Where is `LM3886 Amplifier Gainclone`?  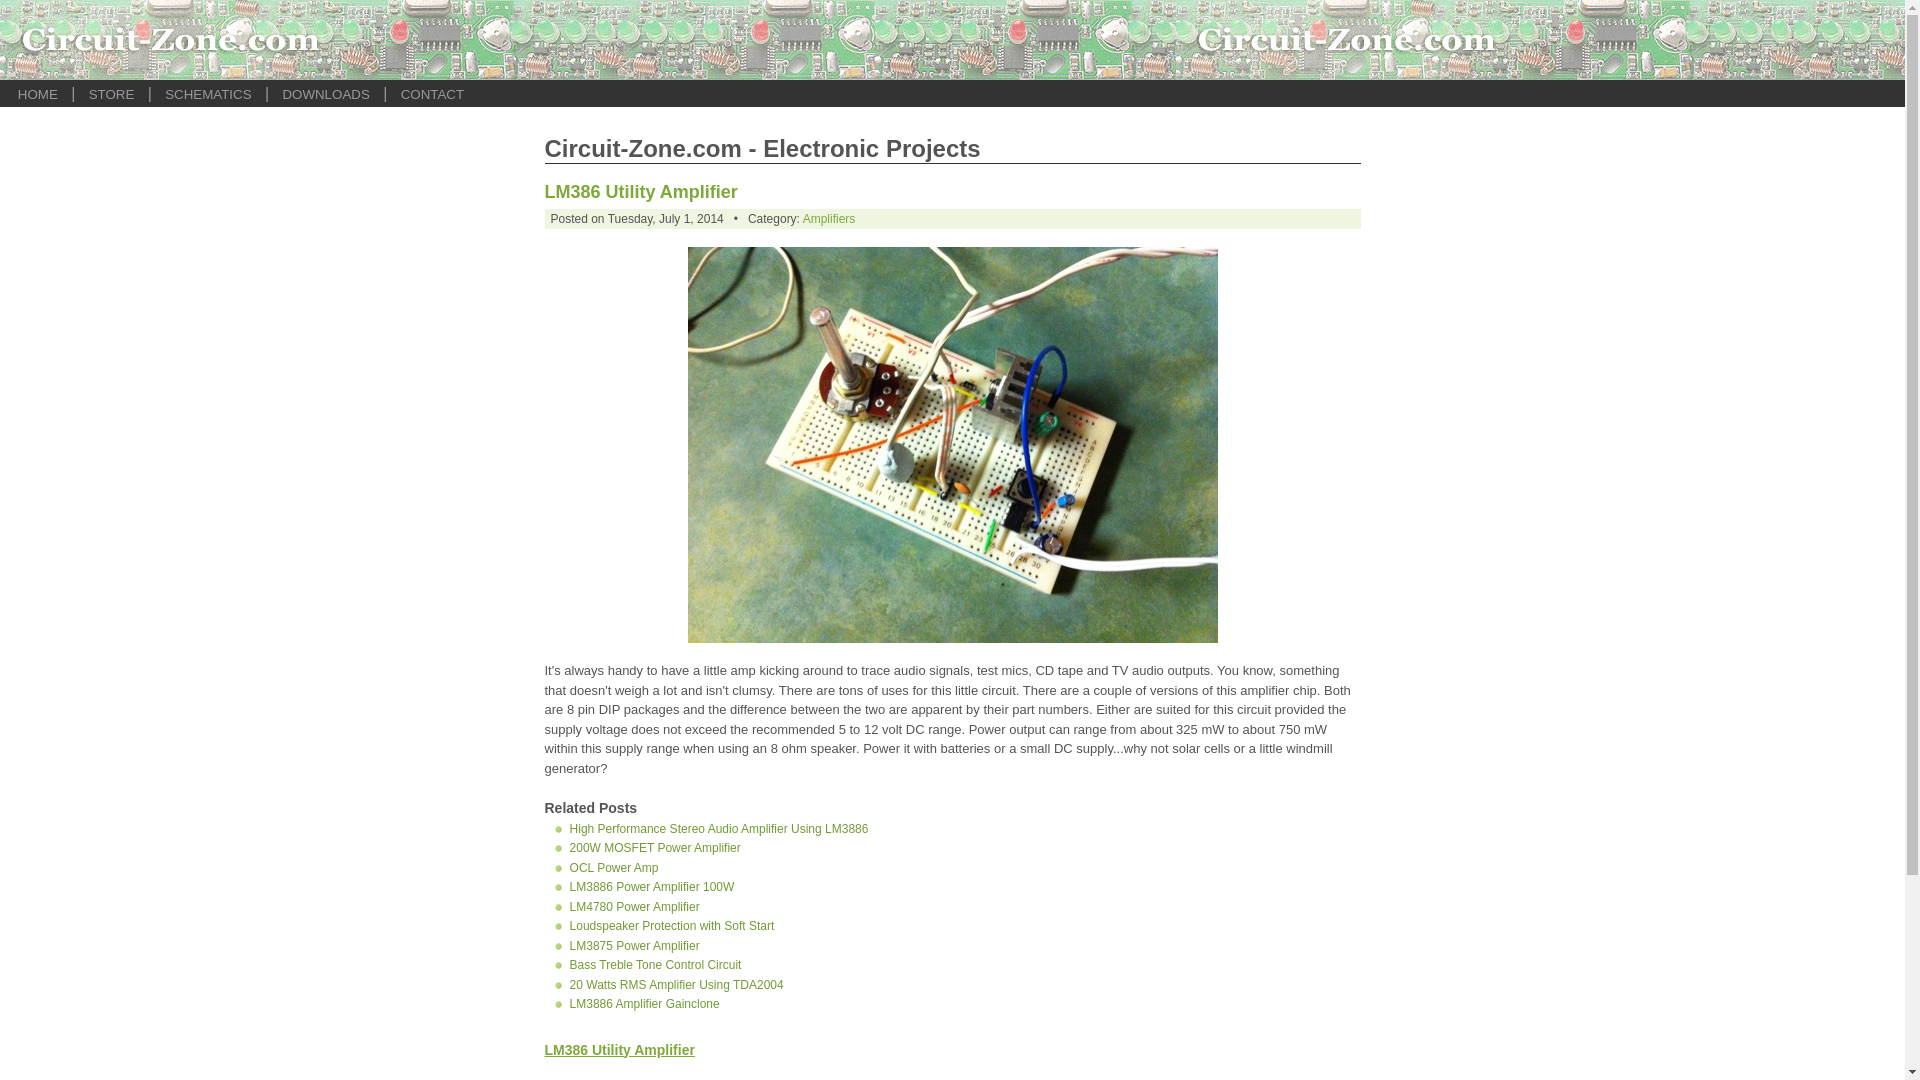 LM3886 Amplifier Gainclone is located at coordinates (645, 1003).